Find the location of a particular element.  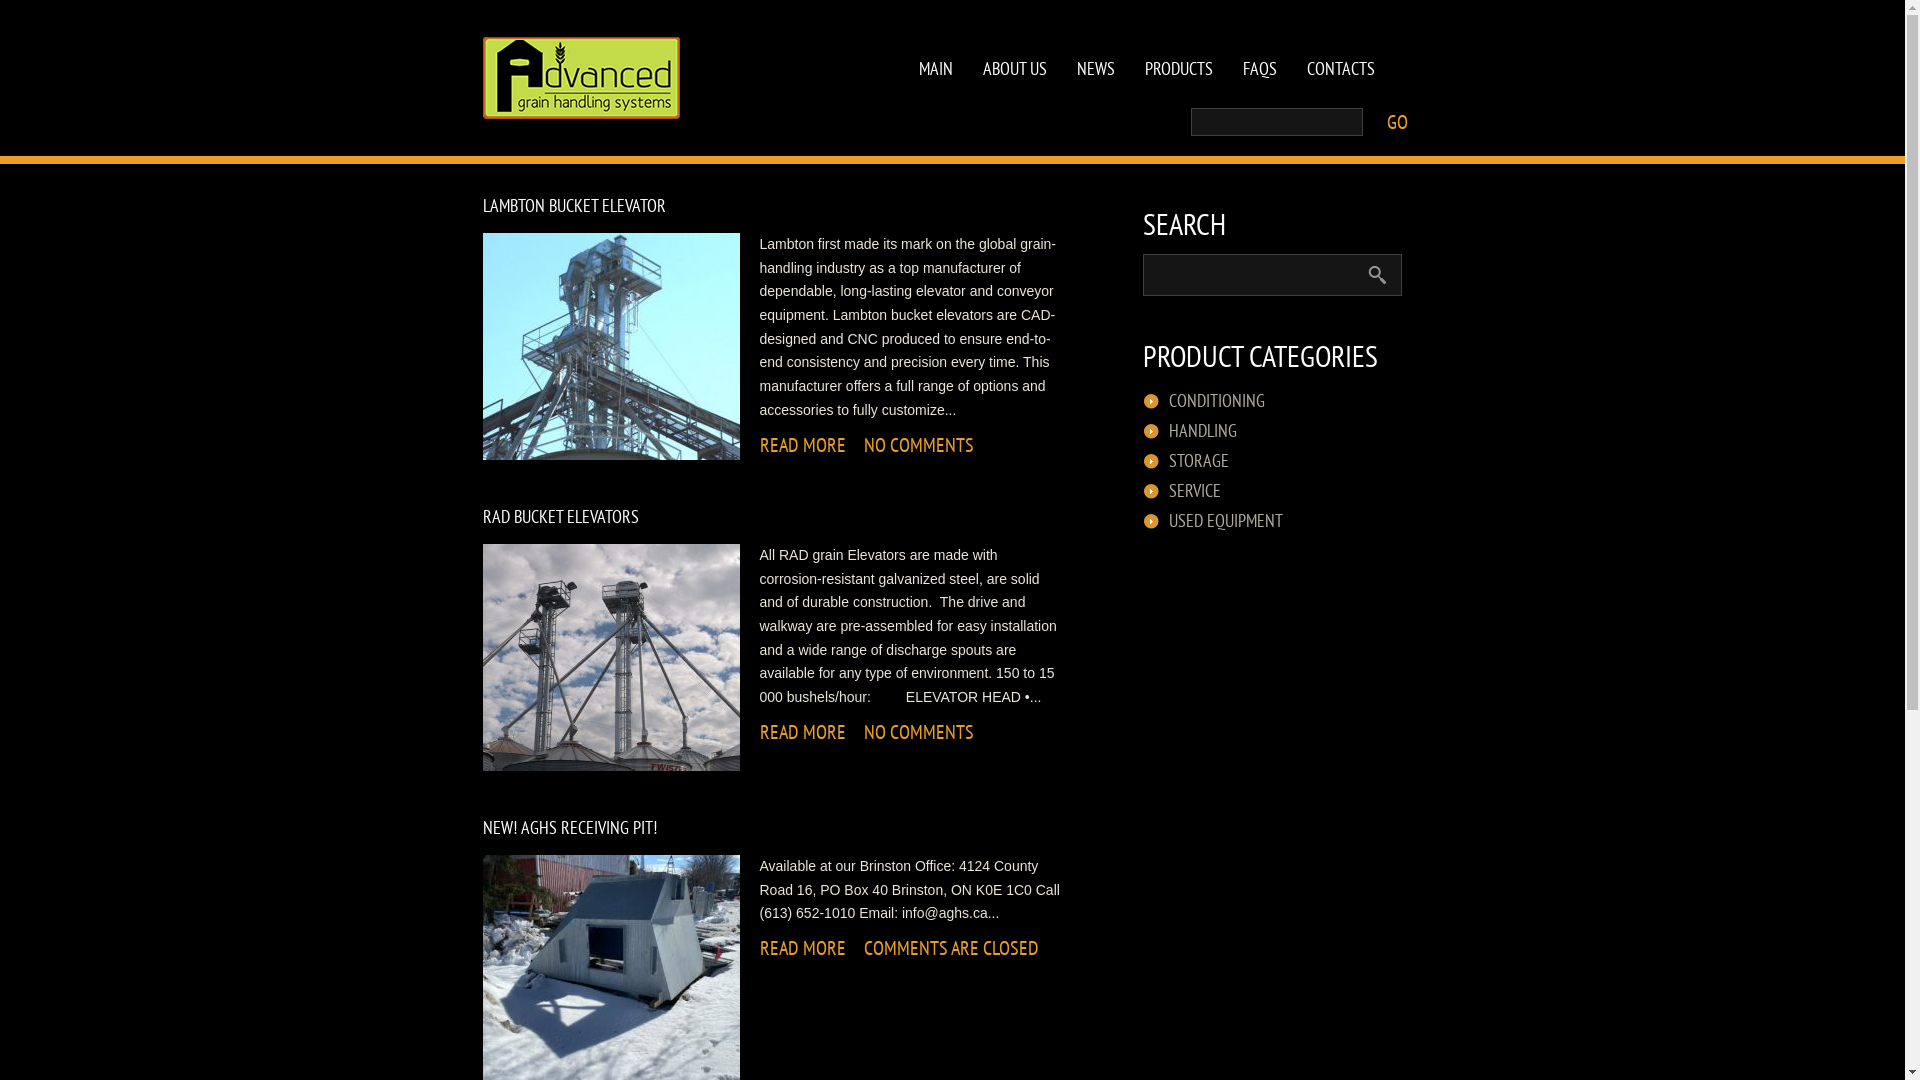

CONTACTS is located at coordinates (1341, 44).